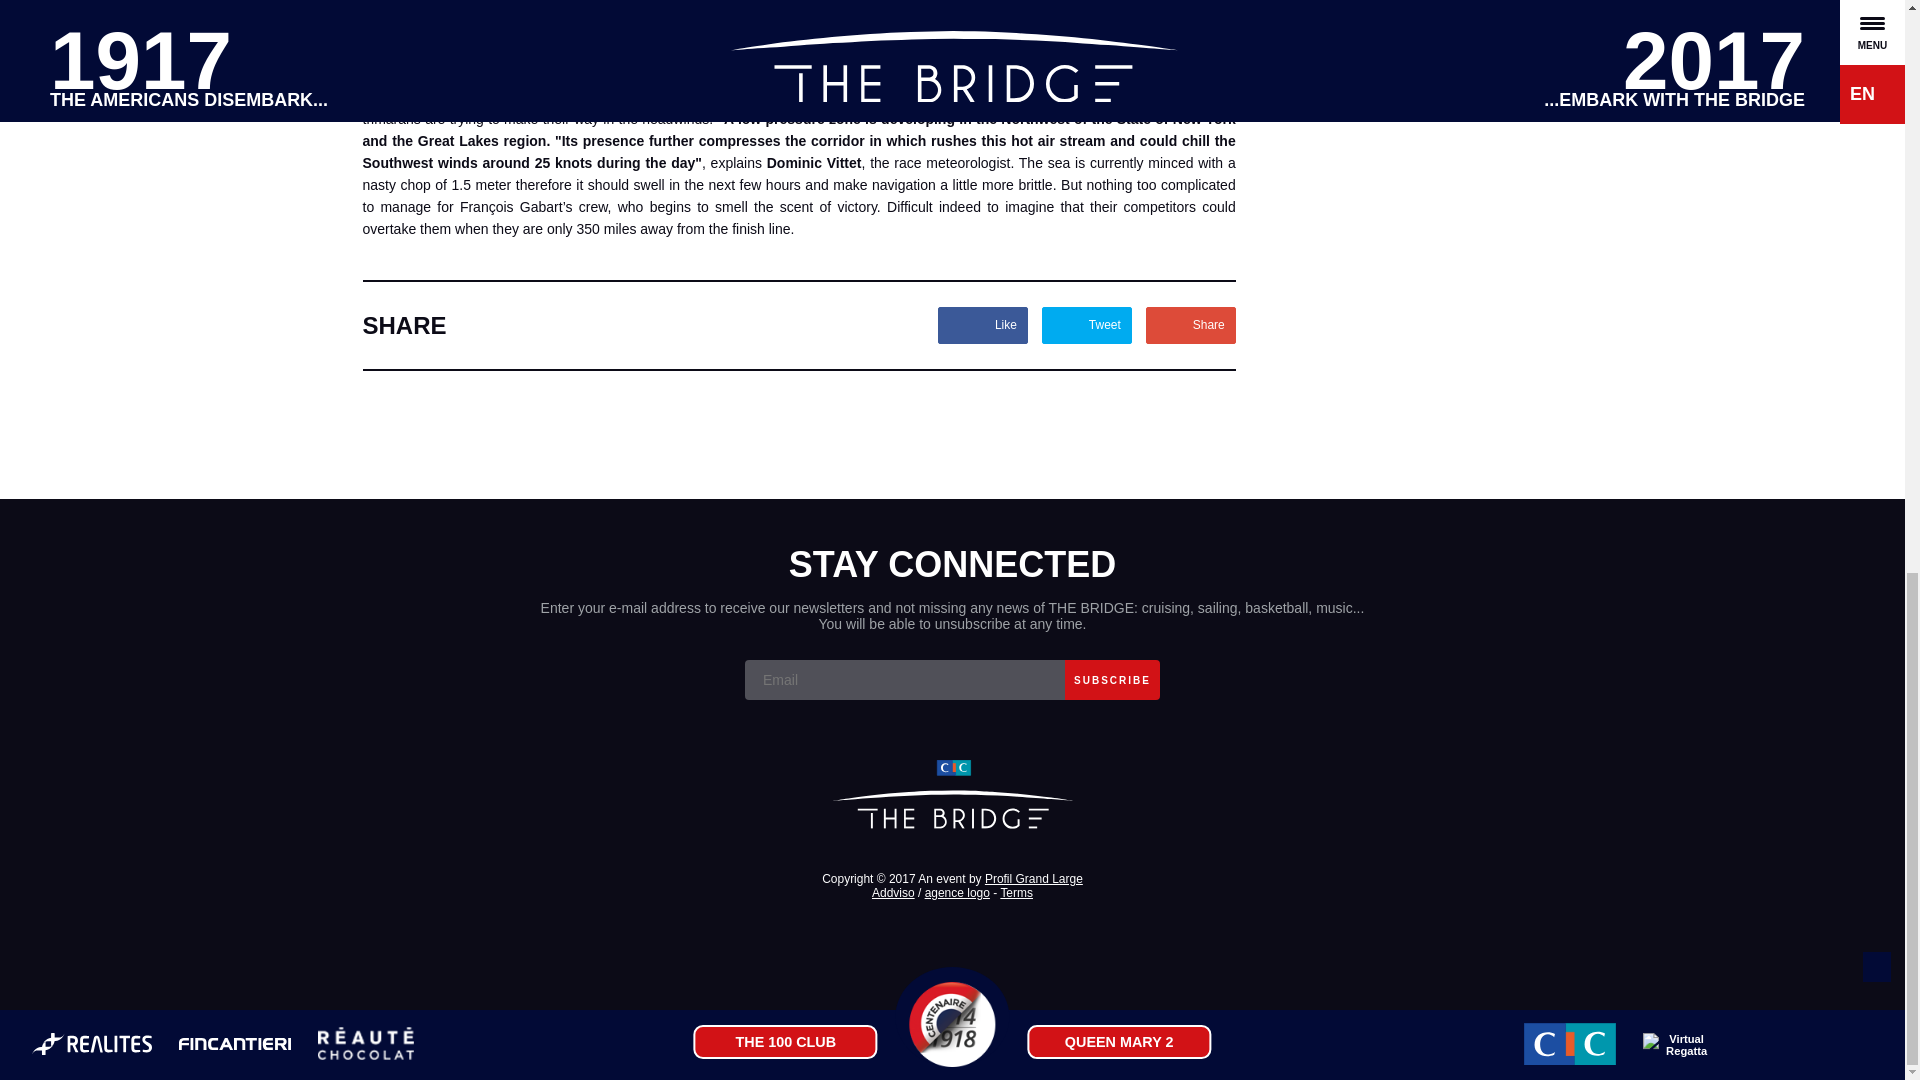 The width and height of the screenshot is (1920, 1080). What do you see at coordinates (982, 325) in the screenshot?
I see `Share on Facebook` at bounding box center [982, 325].